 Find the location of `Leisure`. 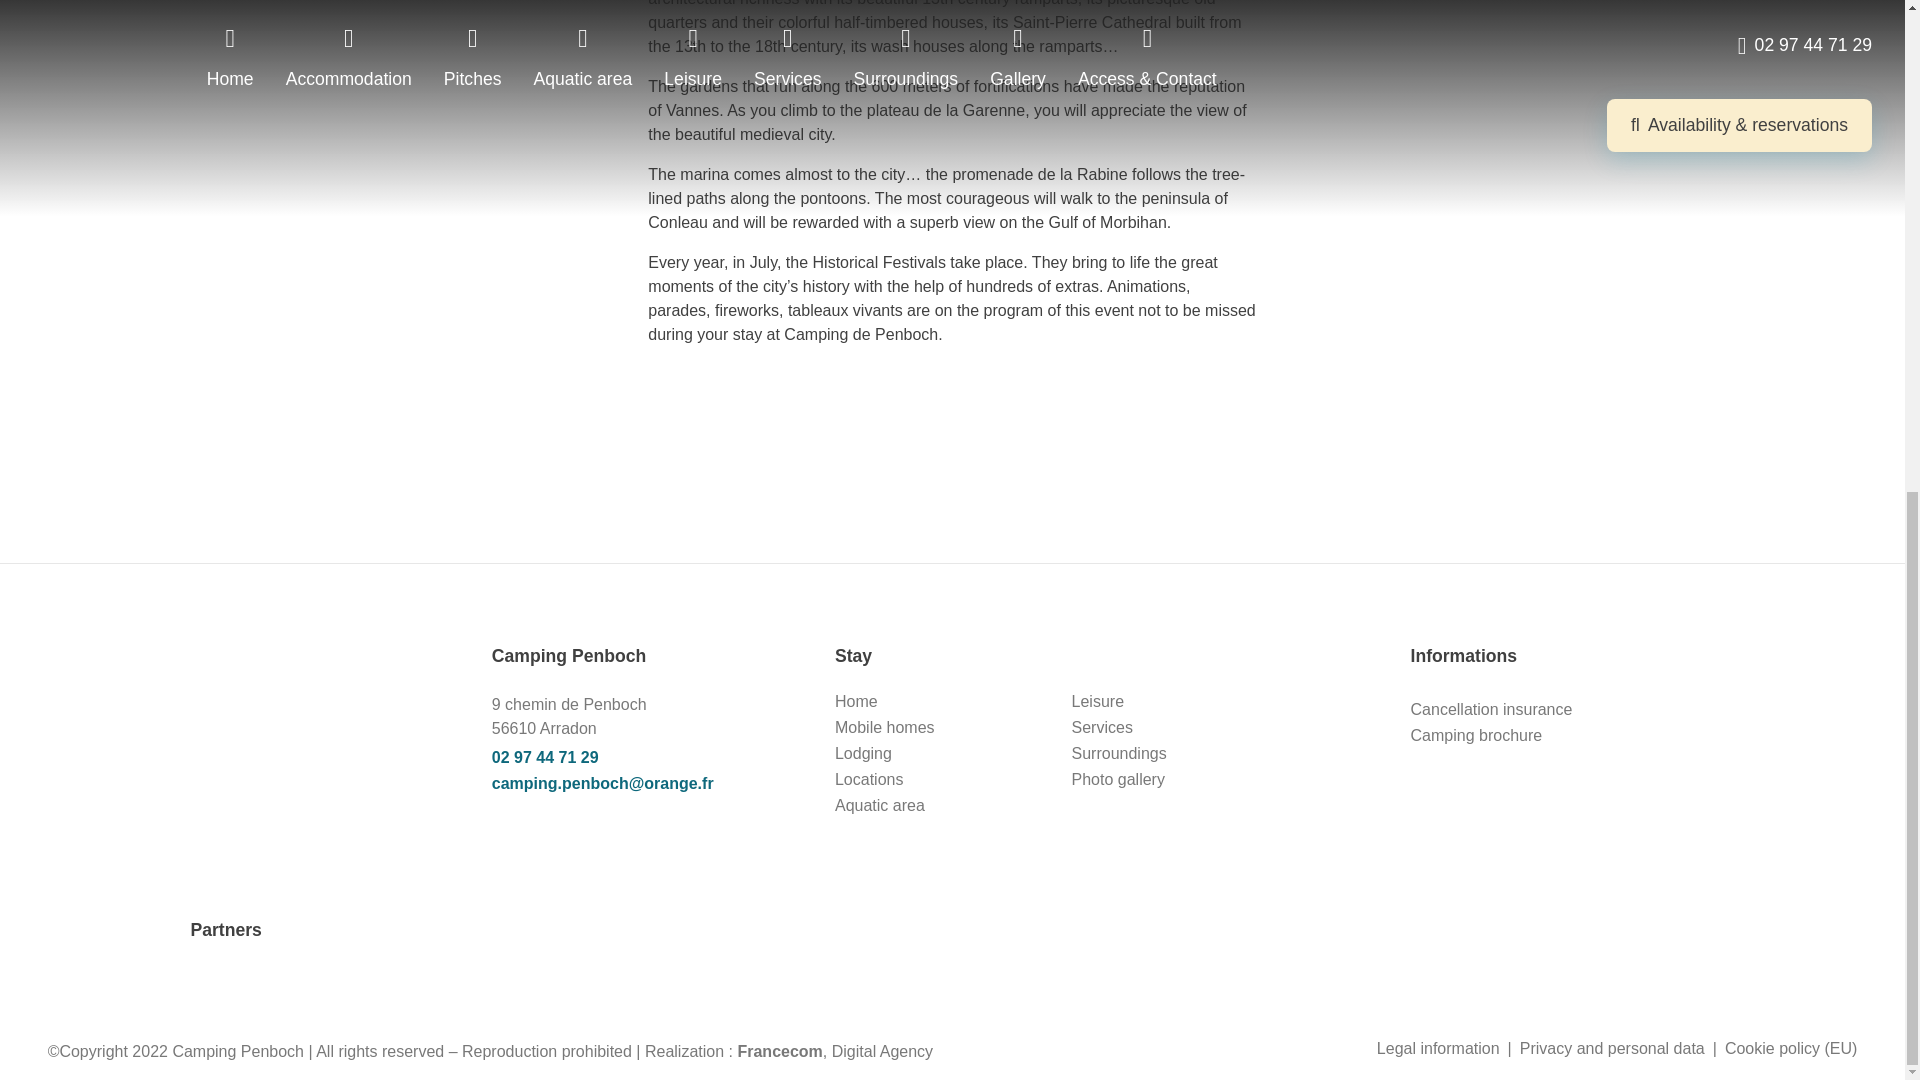

Leisure is located at coordinates (1097, 701).